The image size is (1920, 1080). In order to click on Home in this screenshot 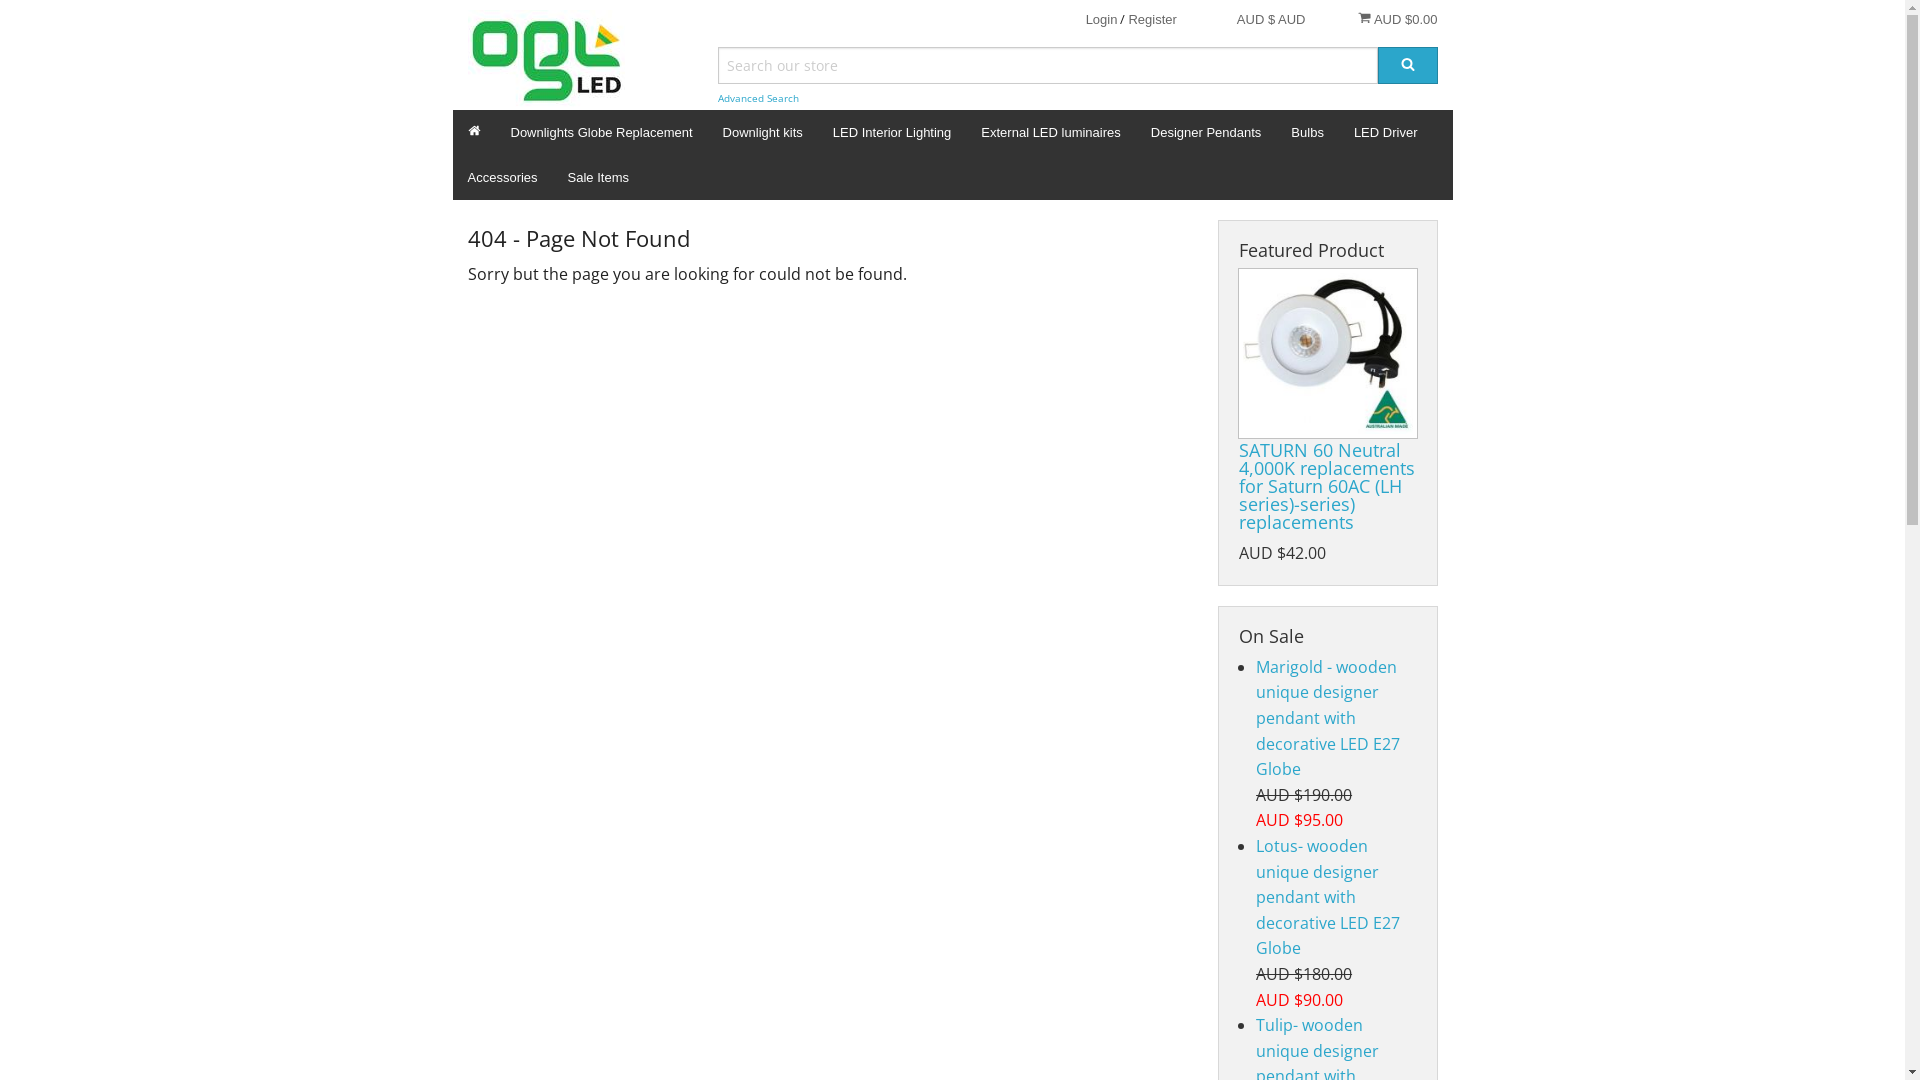, I will do `click(474, 132)`.